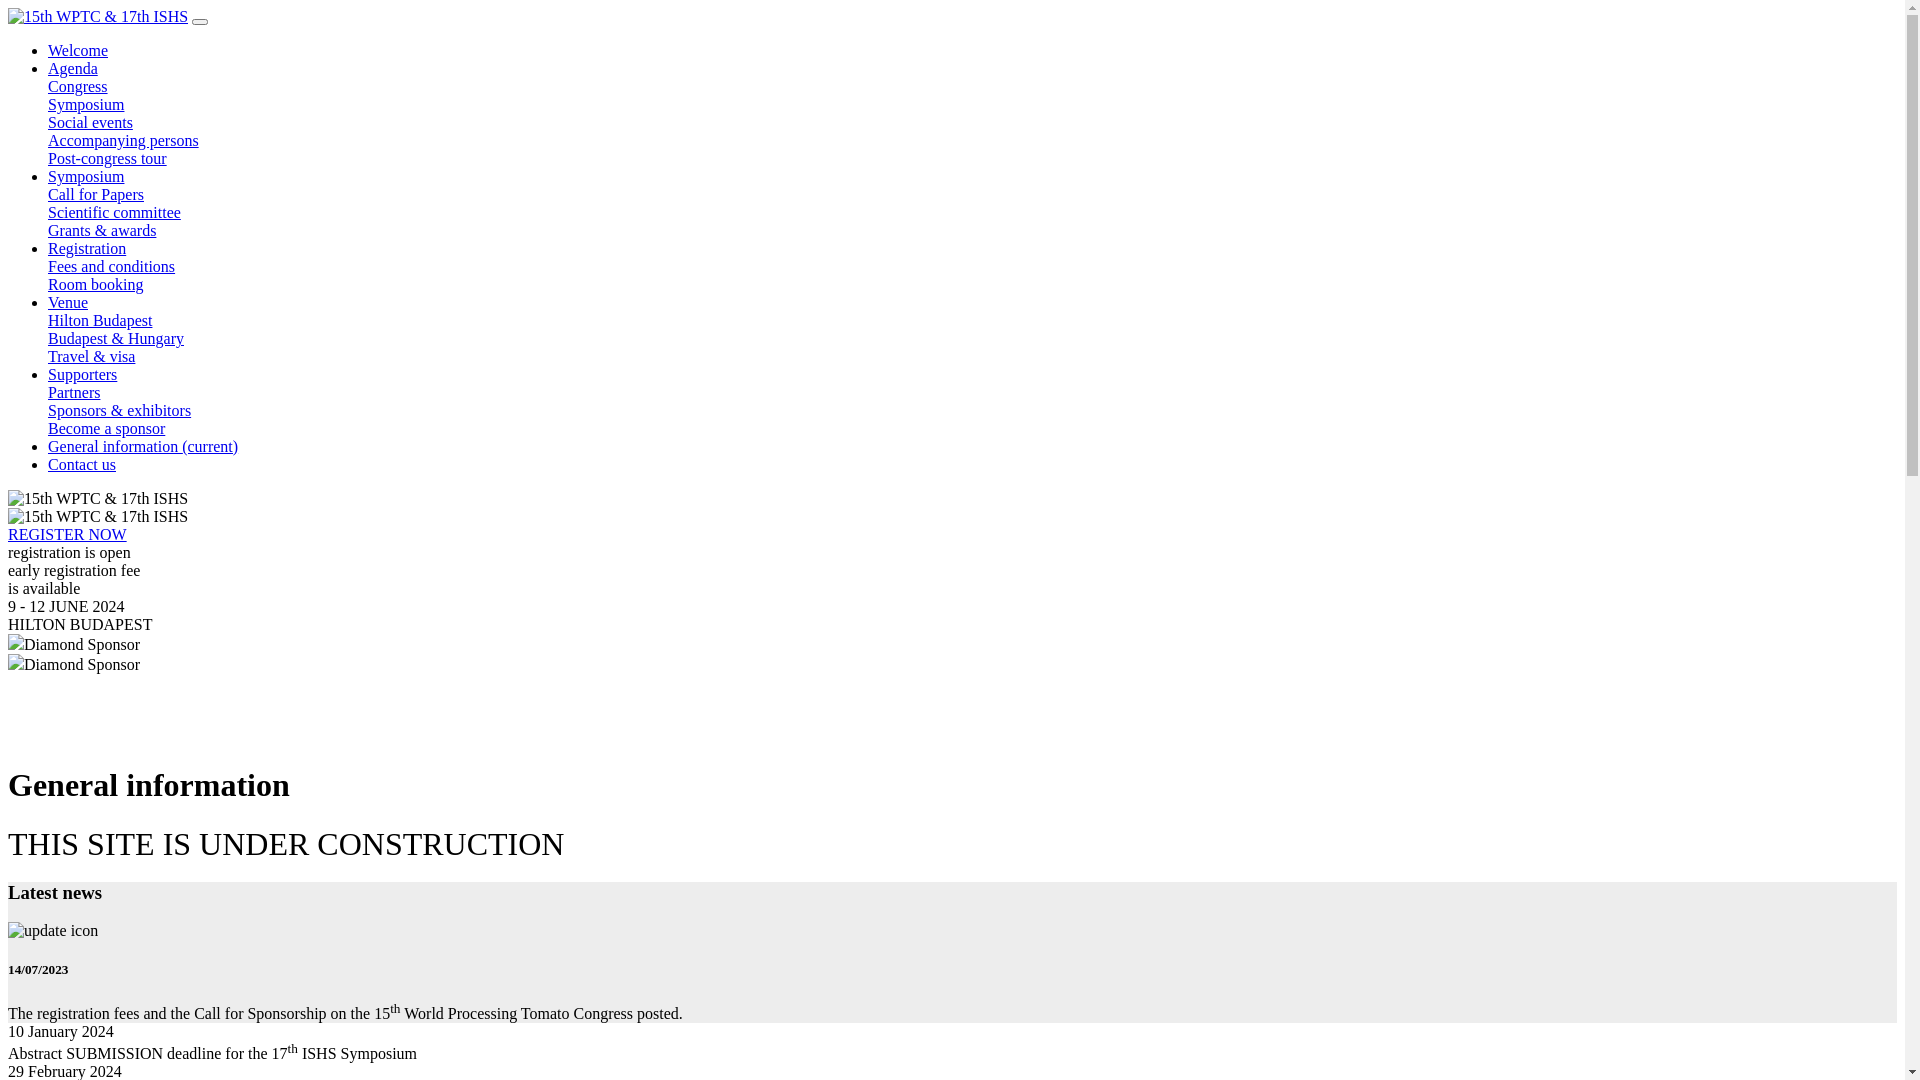 The image size is (1920, 1080). What do you see at coordinates (124, 140) in the screenshot?
I see `Accompanying persons` at bounding box center [124, 140].